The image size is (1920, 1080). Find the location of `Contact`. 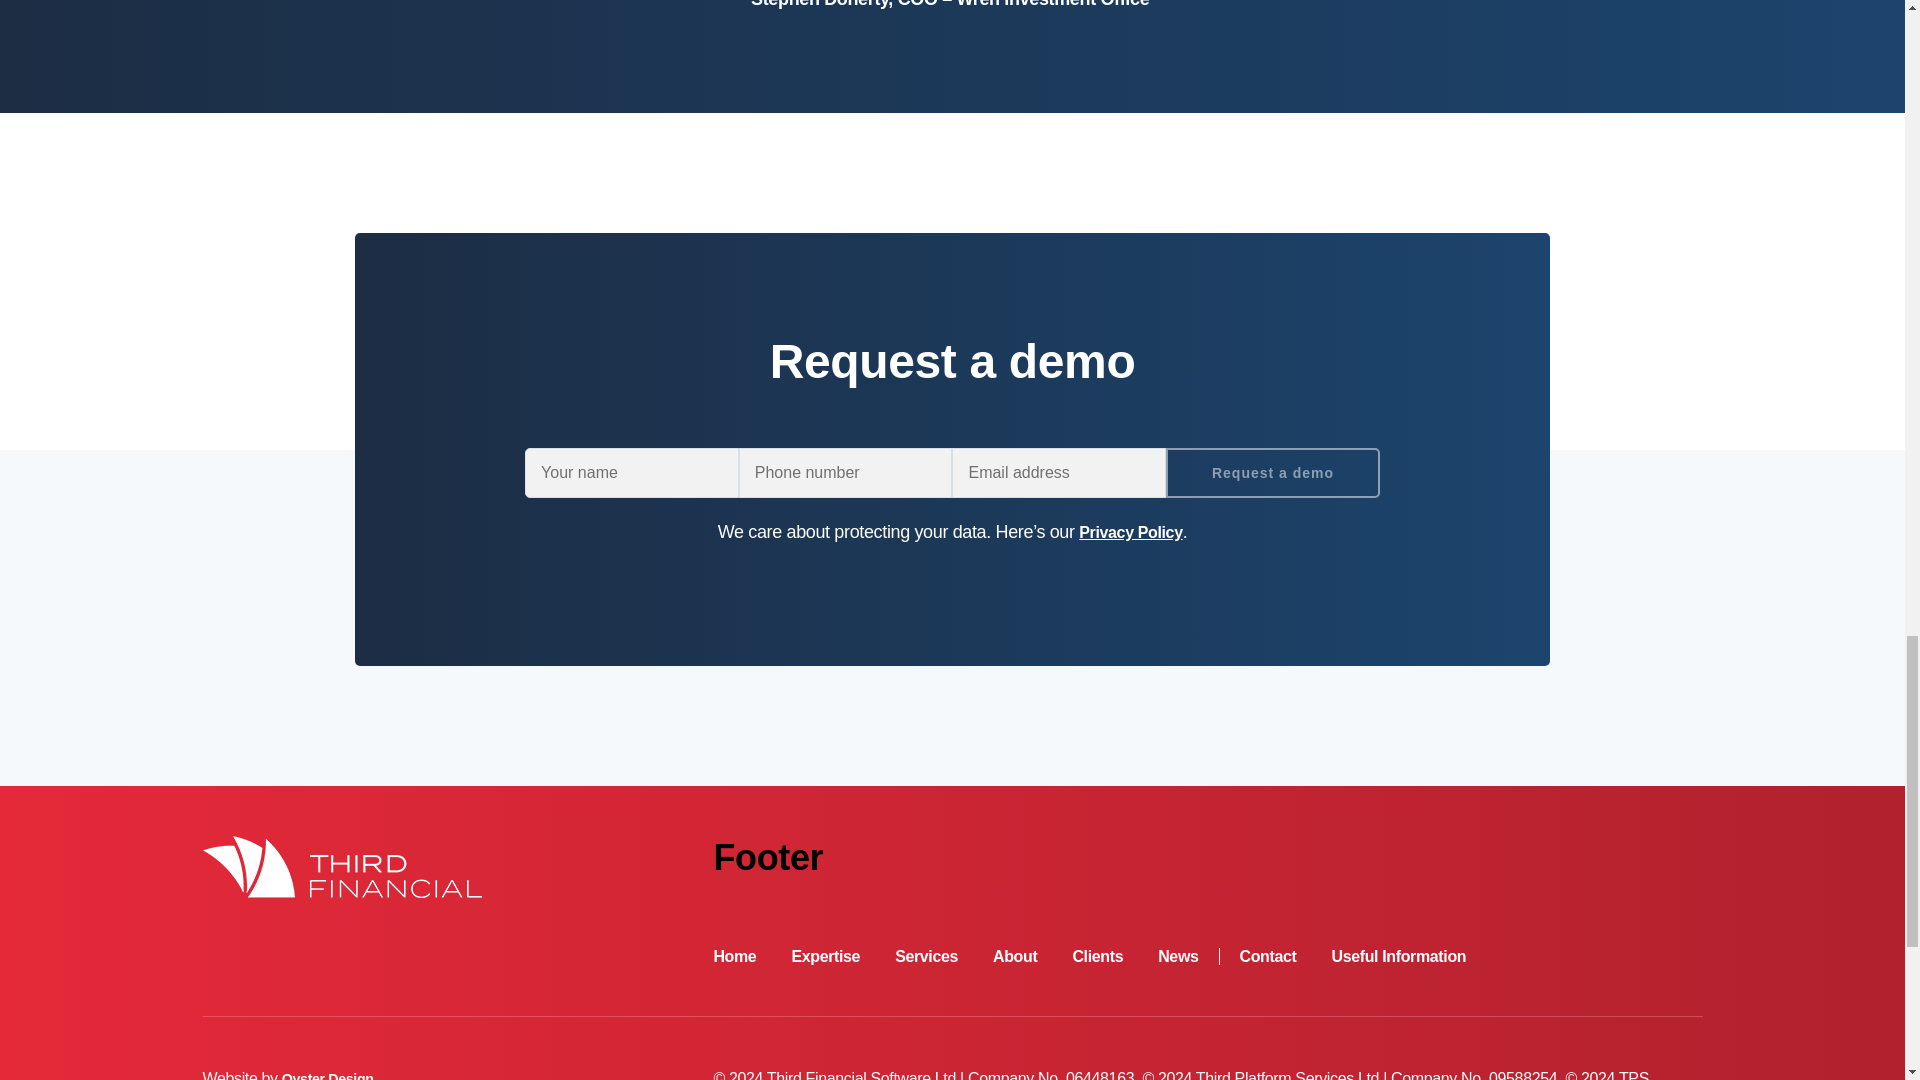

Contact is located at coordinates (1268, 956).